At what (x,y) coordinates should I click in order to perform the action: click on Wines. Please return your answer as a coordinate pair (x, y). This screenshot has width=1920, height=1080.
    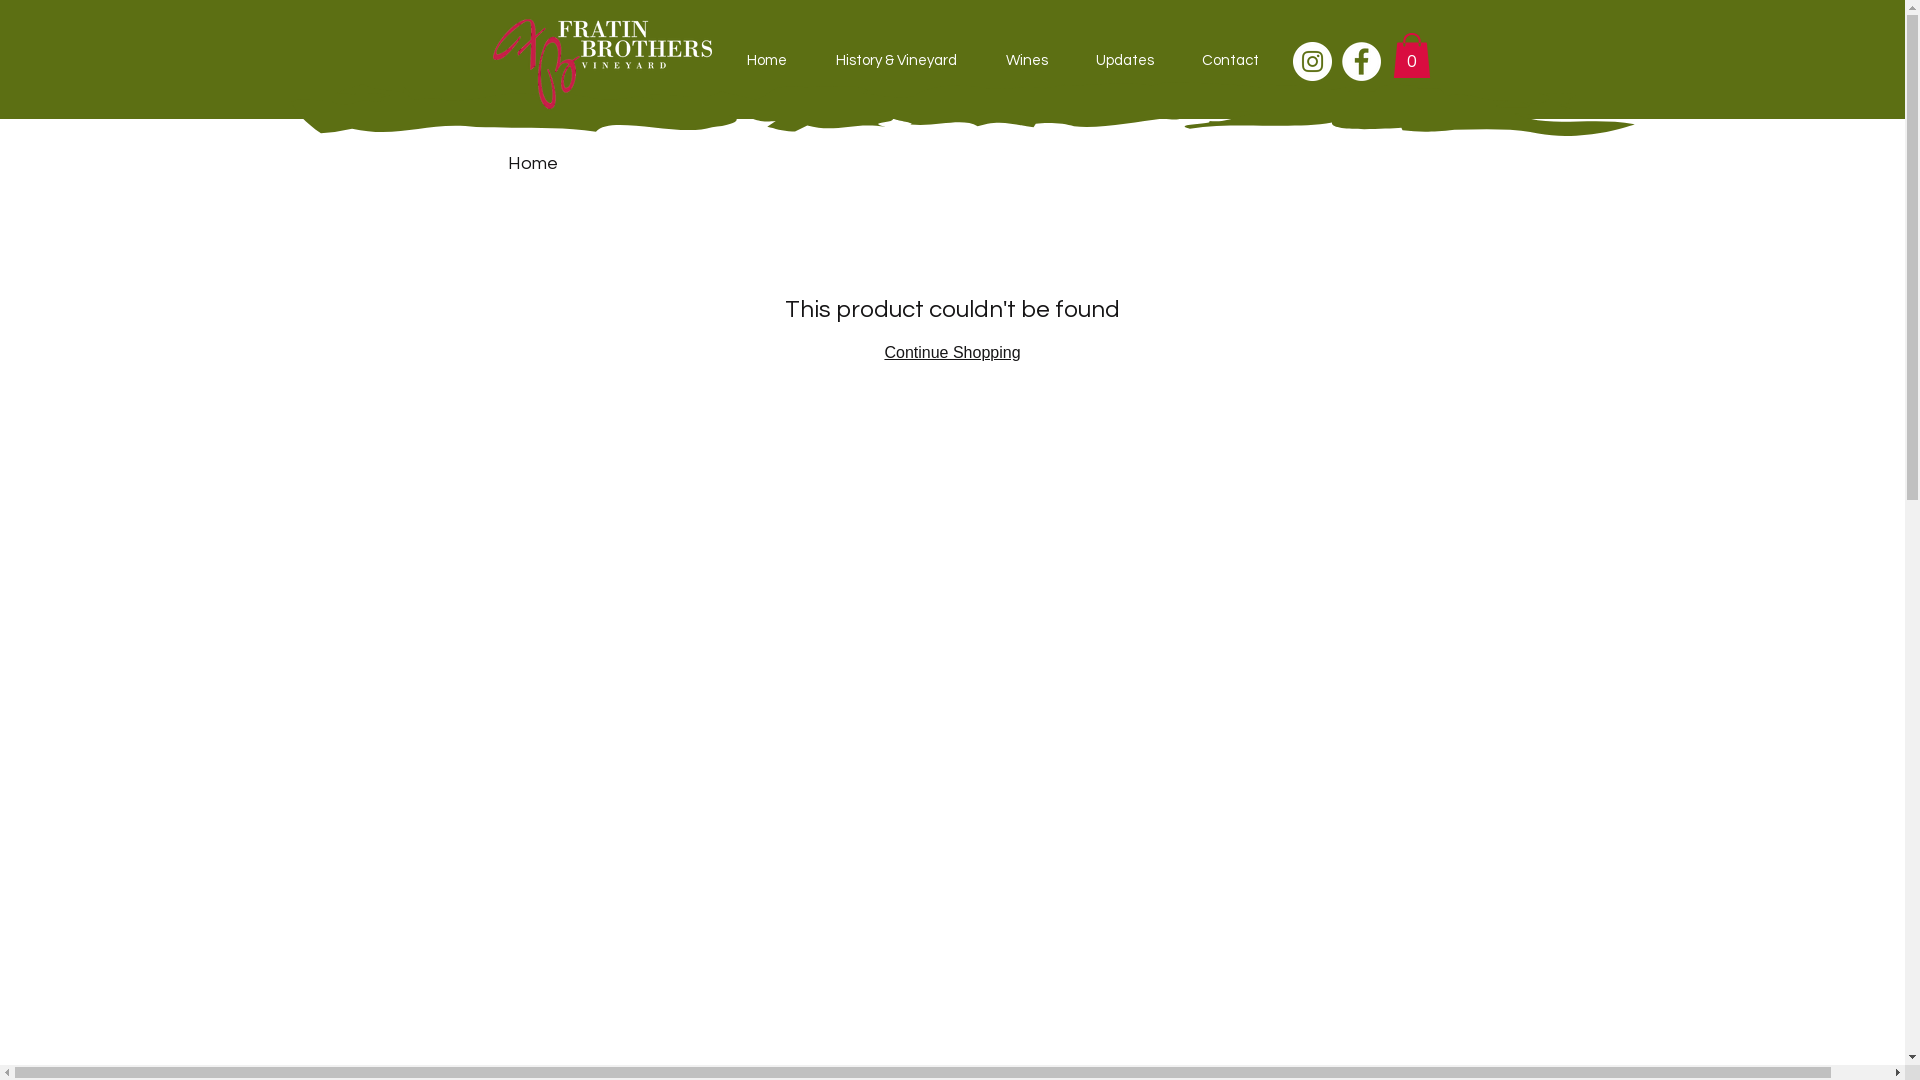
    Looking at the image, I should click on (1027, 61).